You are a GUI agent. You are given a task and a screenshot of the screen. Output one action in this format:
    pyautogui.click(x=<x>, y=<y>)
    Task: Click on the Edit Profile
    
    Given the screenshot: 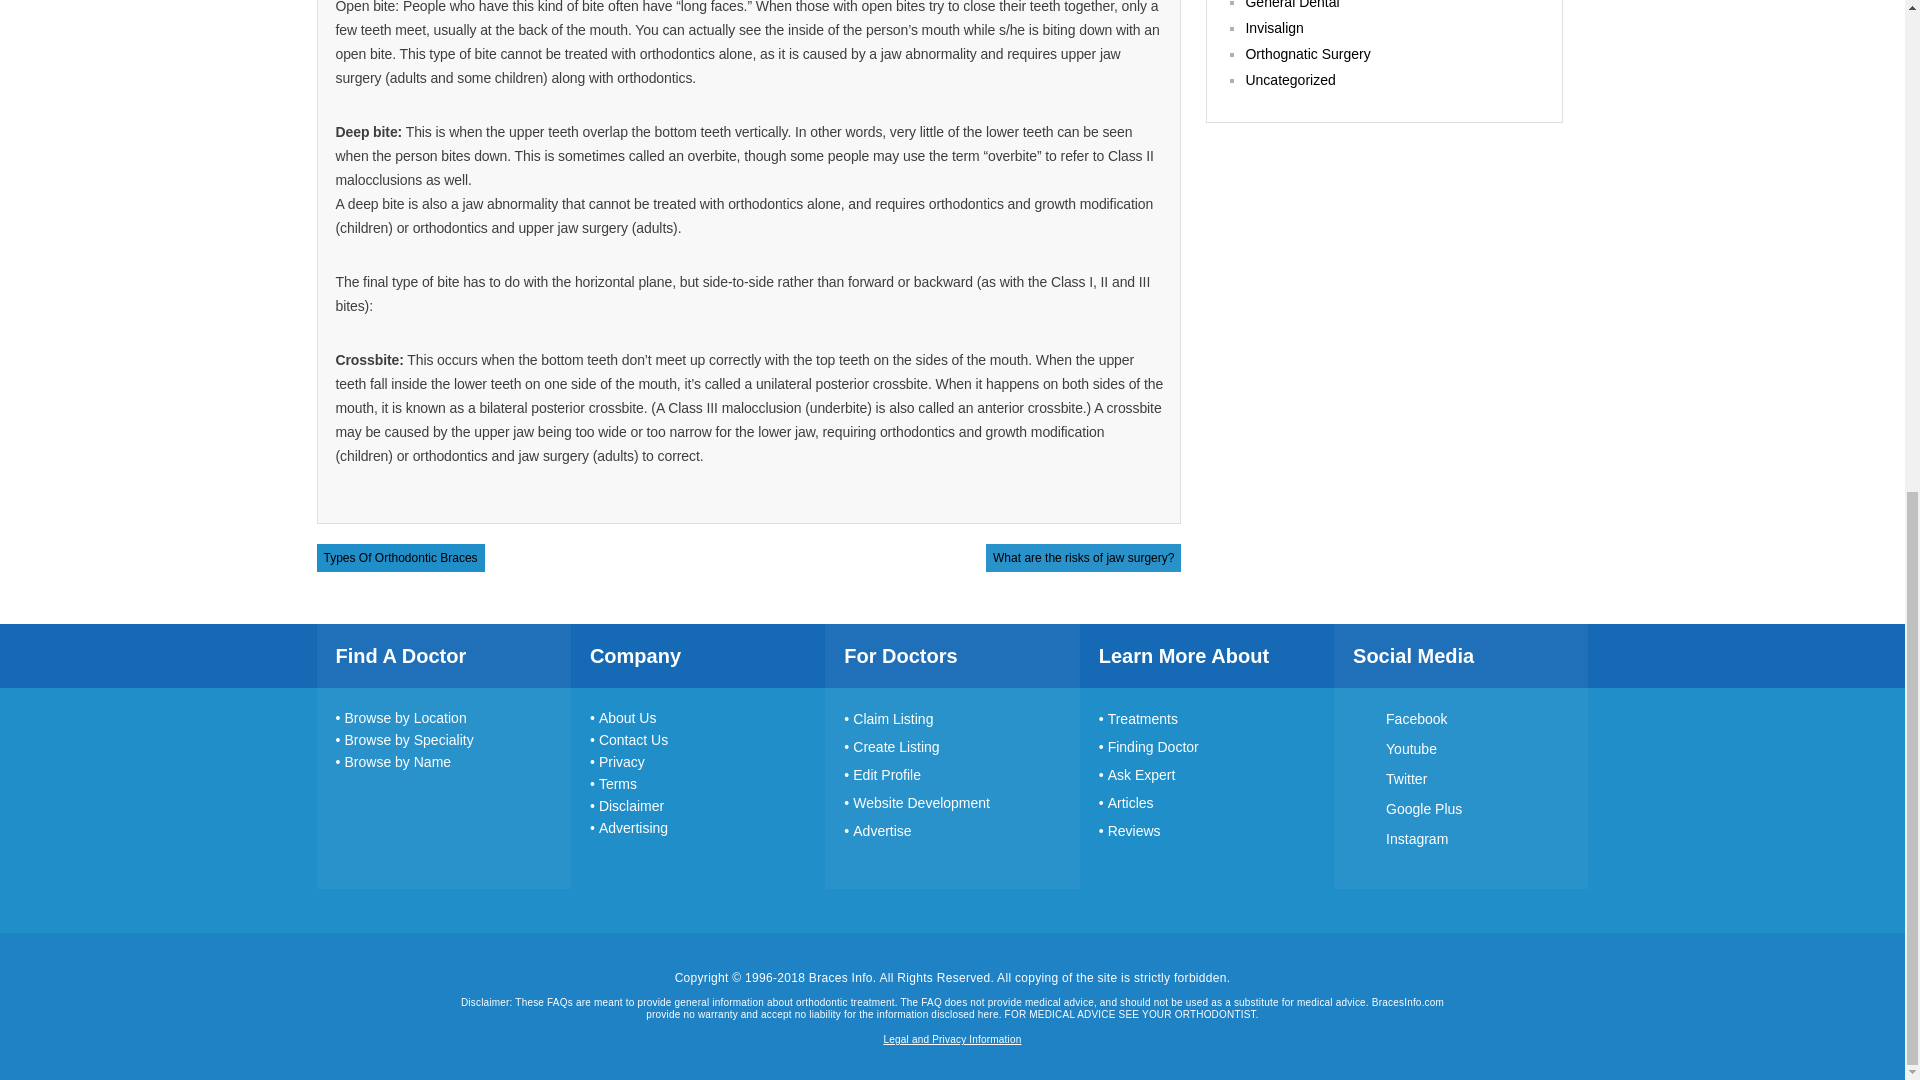 What is the action you would take?
    pyautogui.click(x=882, y=774)
    